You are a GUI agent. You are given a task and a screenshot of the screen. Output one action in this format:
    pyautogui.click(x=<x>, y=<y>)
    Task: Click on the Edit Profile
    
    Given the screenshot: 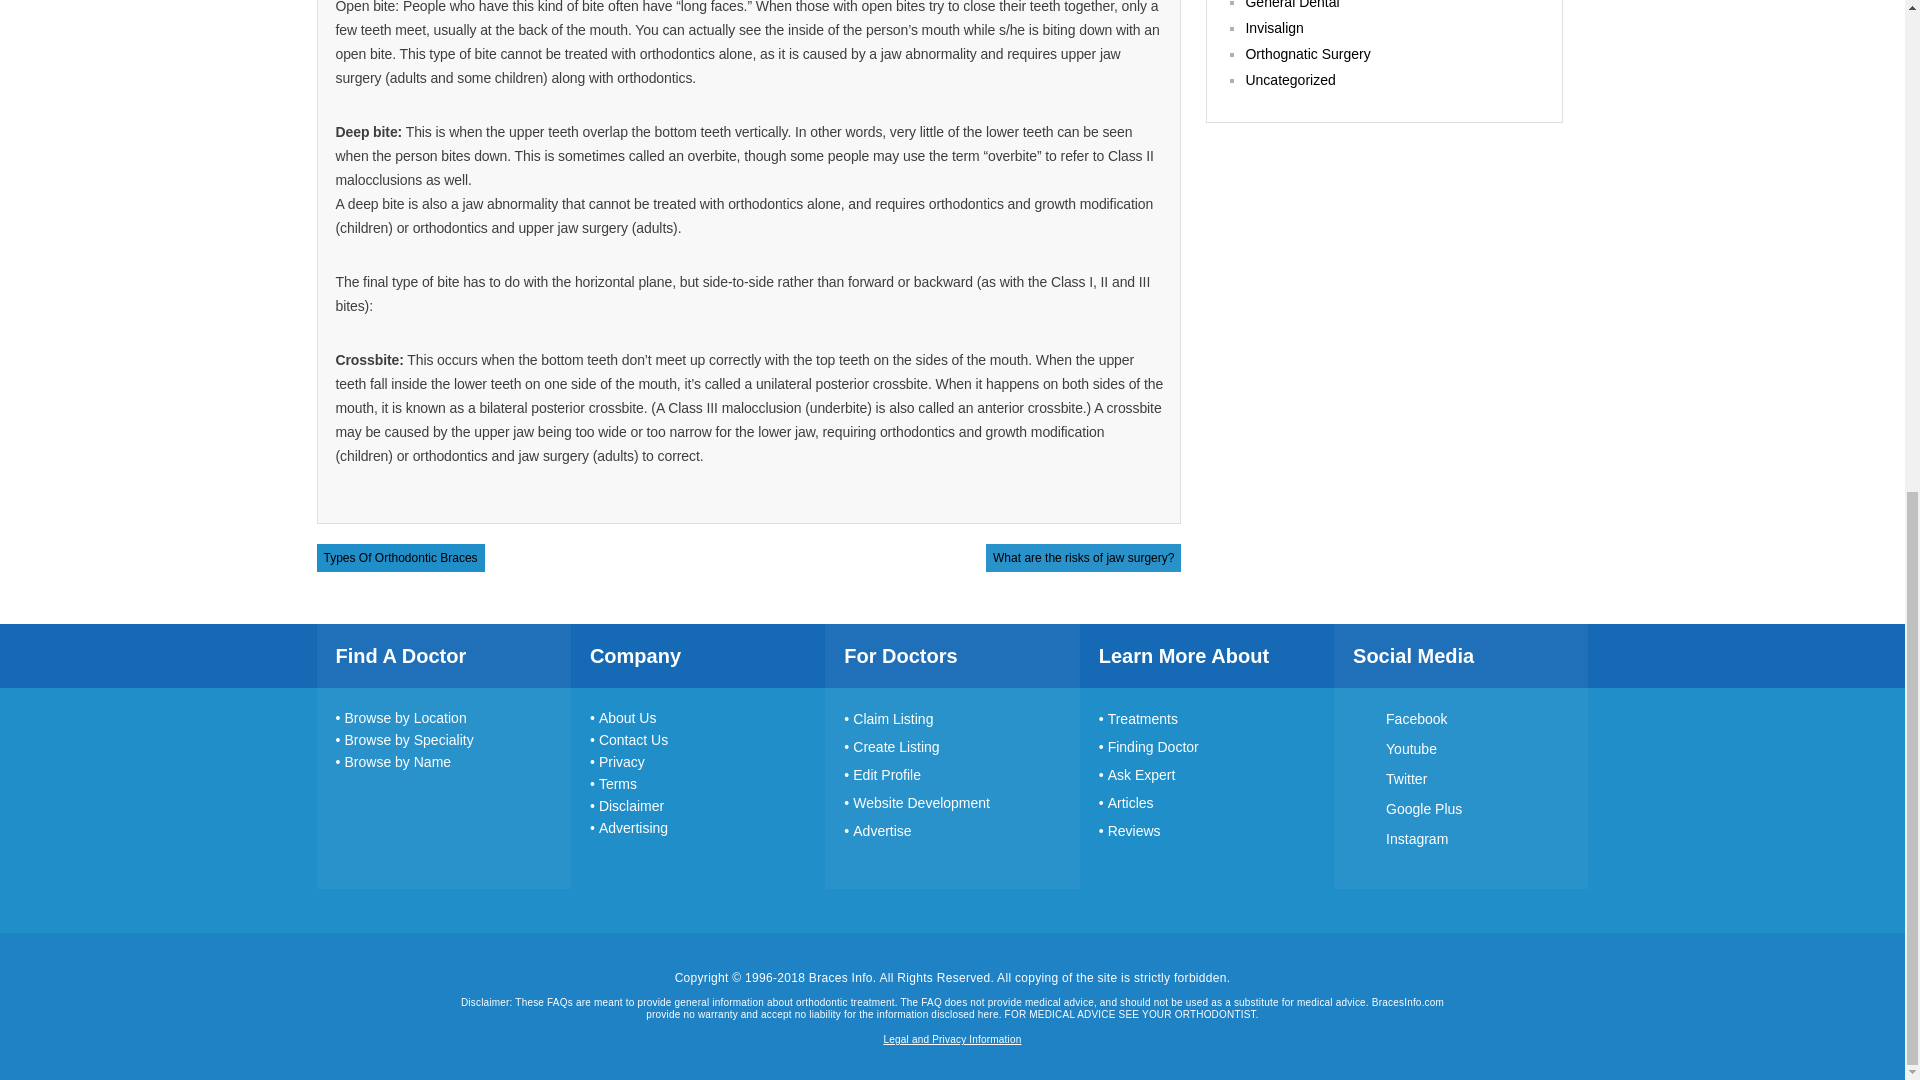 What is the action you would take?
    pyautogui.click(x=882, y=774)
    